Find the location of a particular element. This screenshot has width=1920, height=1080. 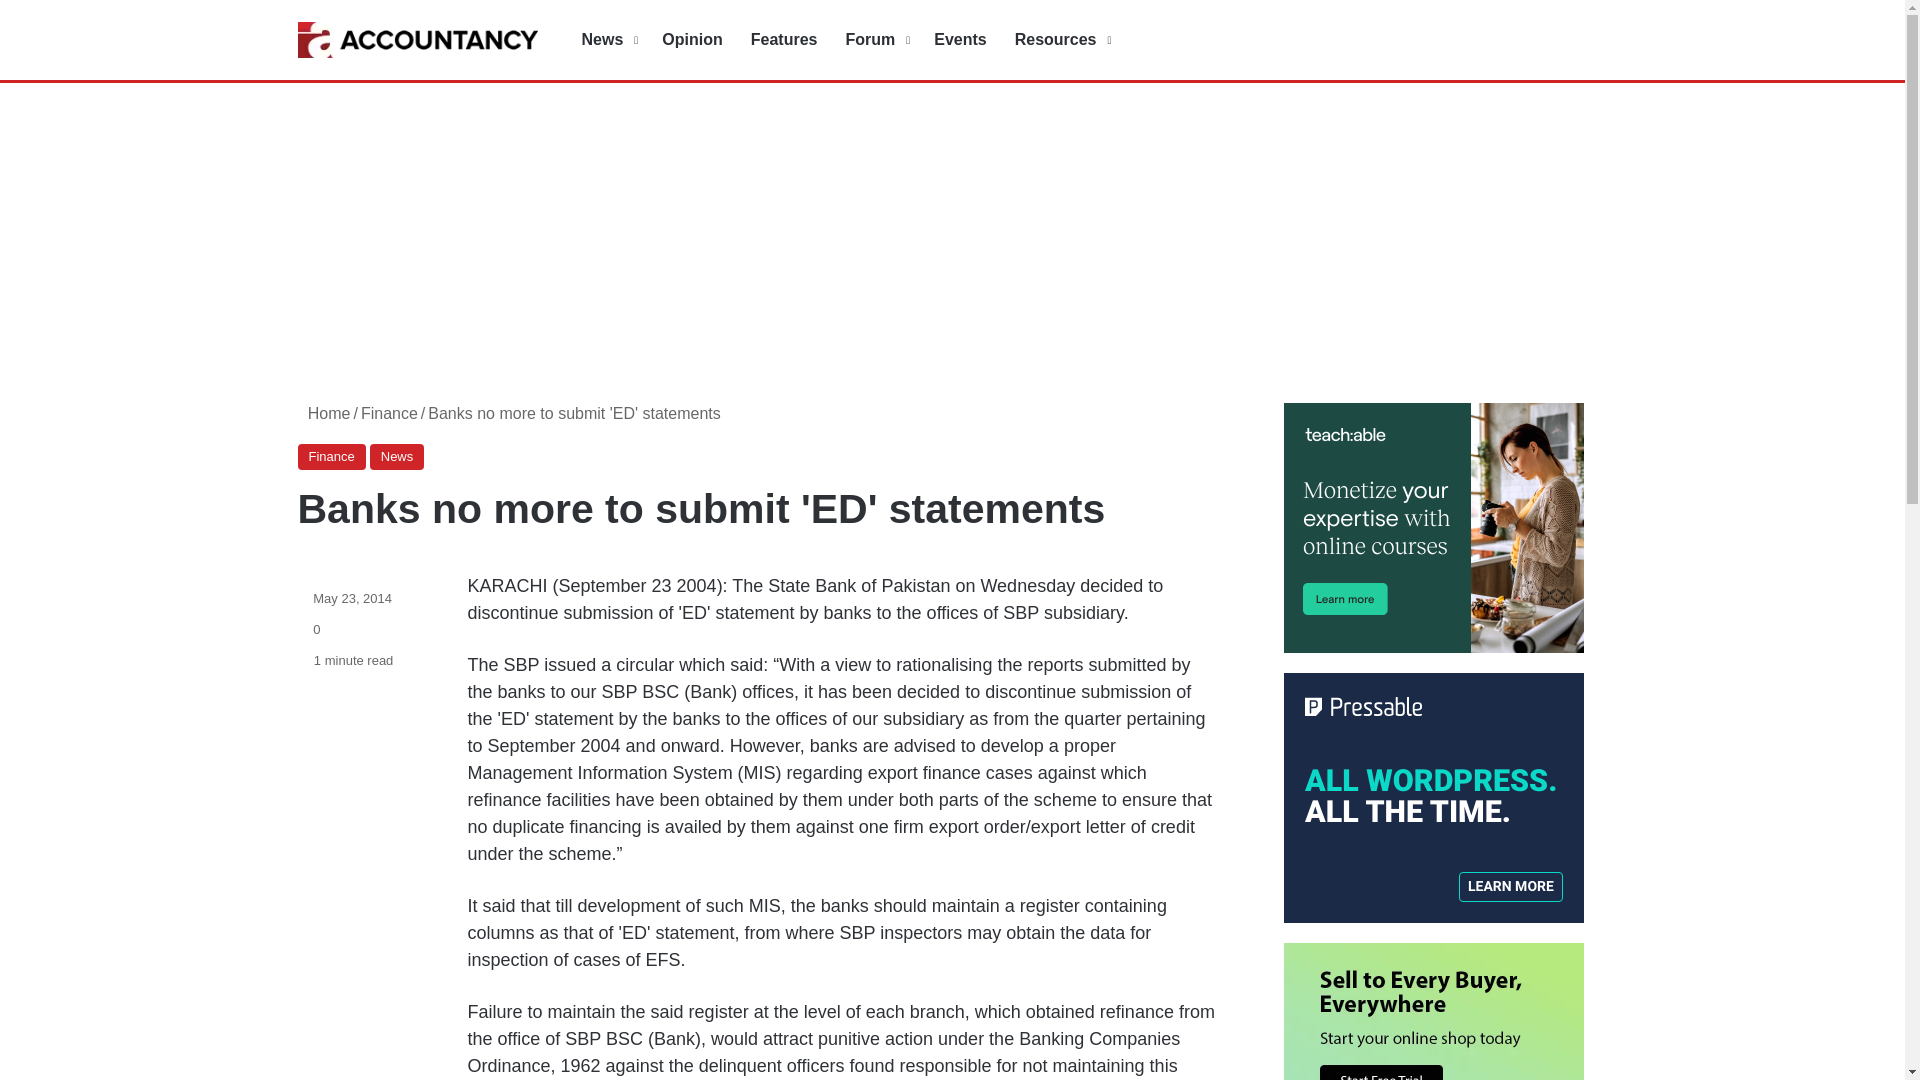

Resources is located at coordinates (1060, 40).